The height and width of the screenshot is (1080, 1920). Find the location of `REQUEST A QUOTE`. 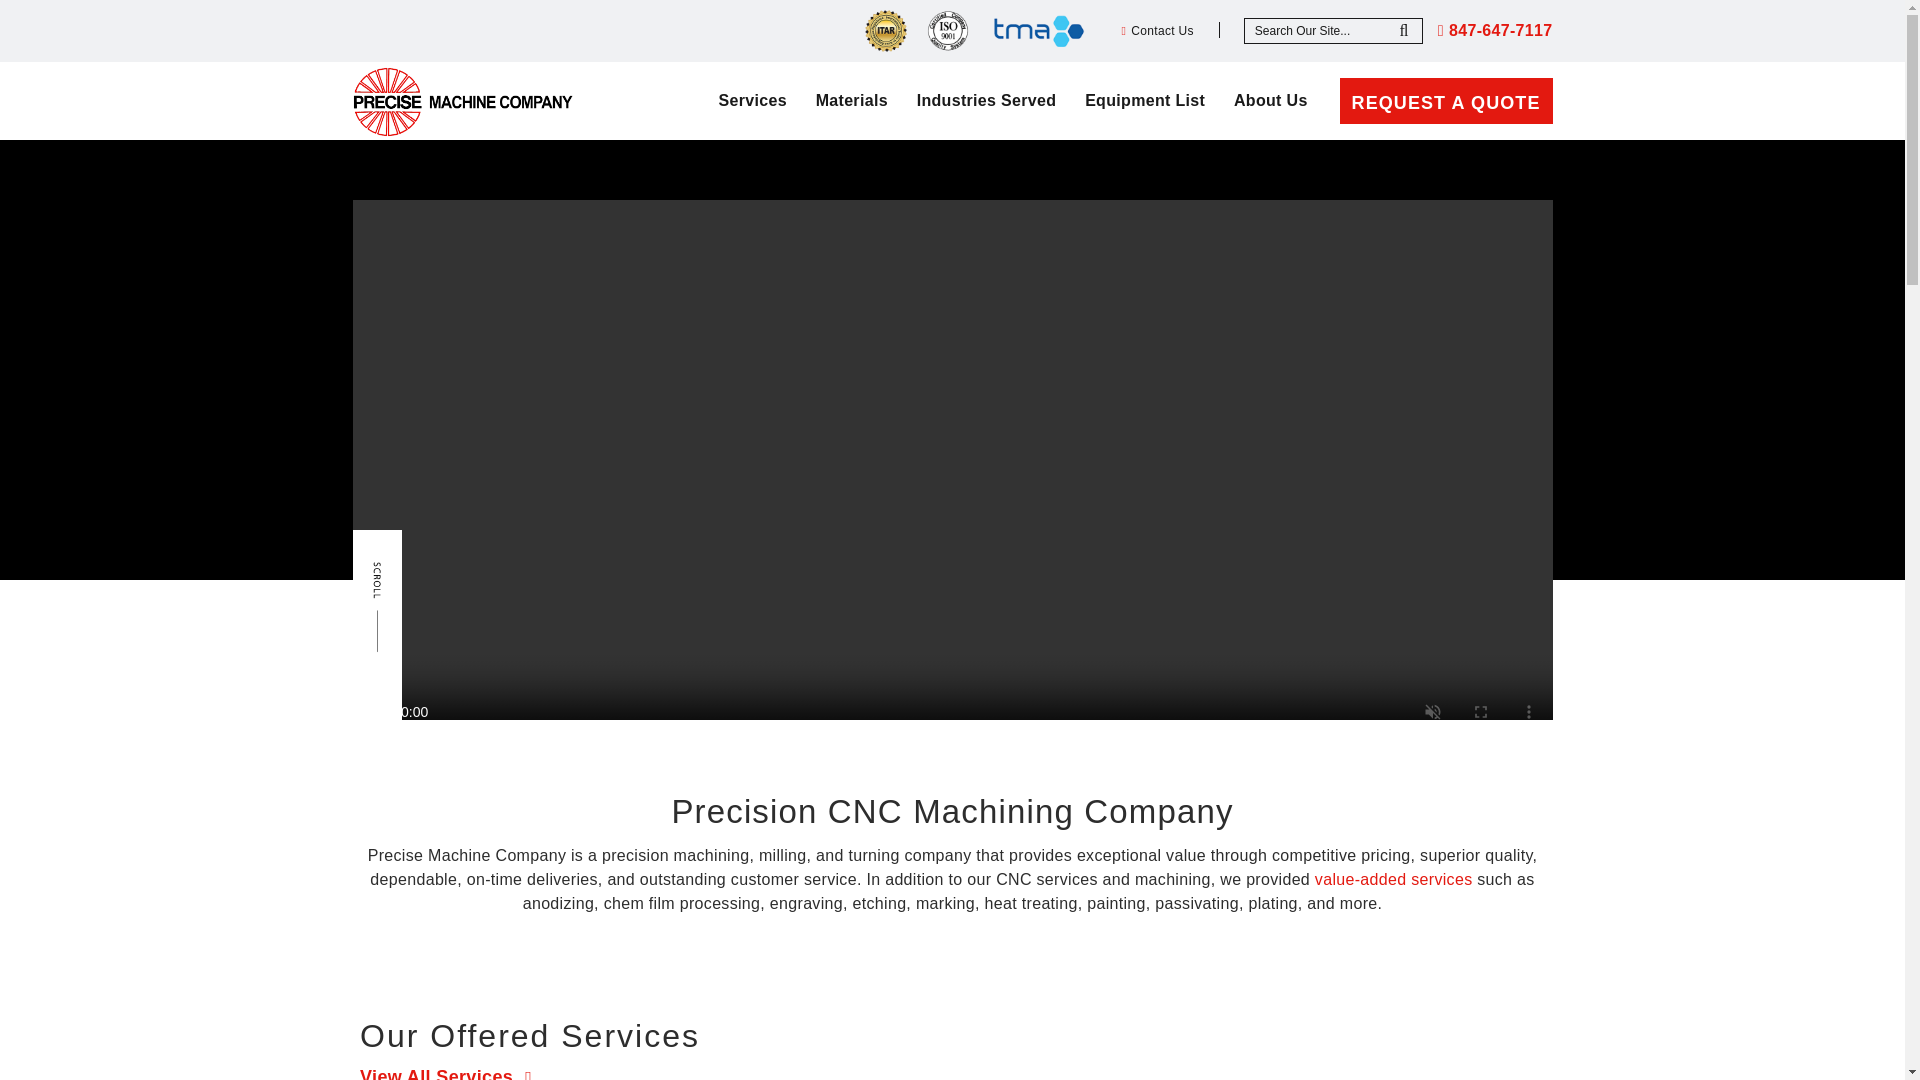

REQUEST A QUOTE is located at coordinates (1446, 100).